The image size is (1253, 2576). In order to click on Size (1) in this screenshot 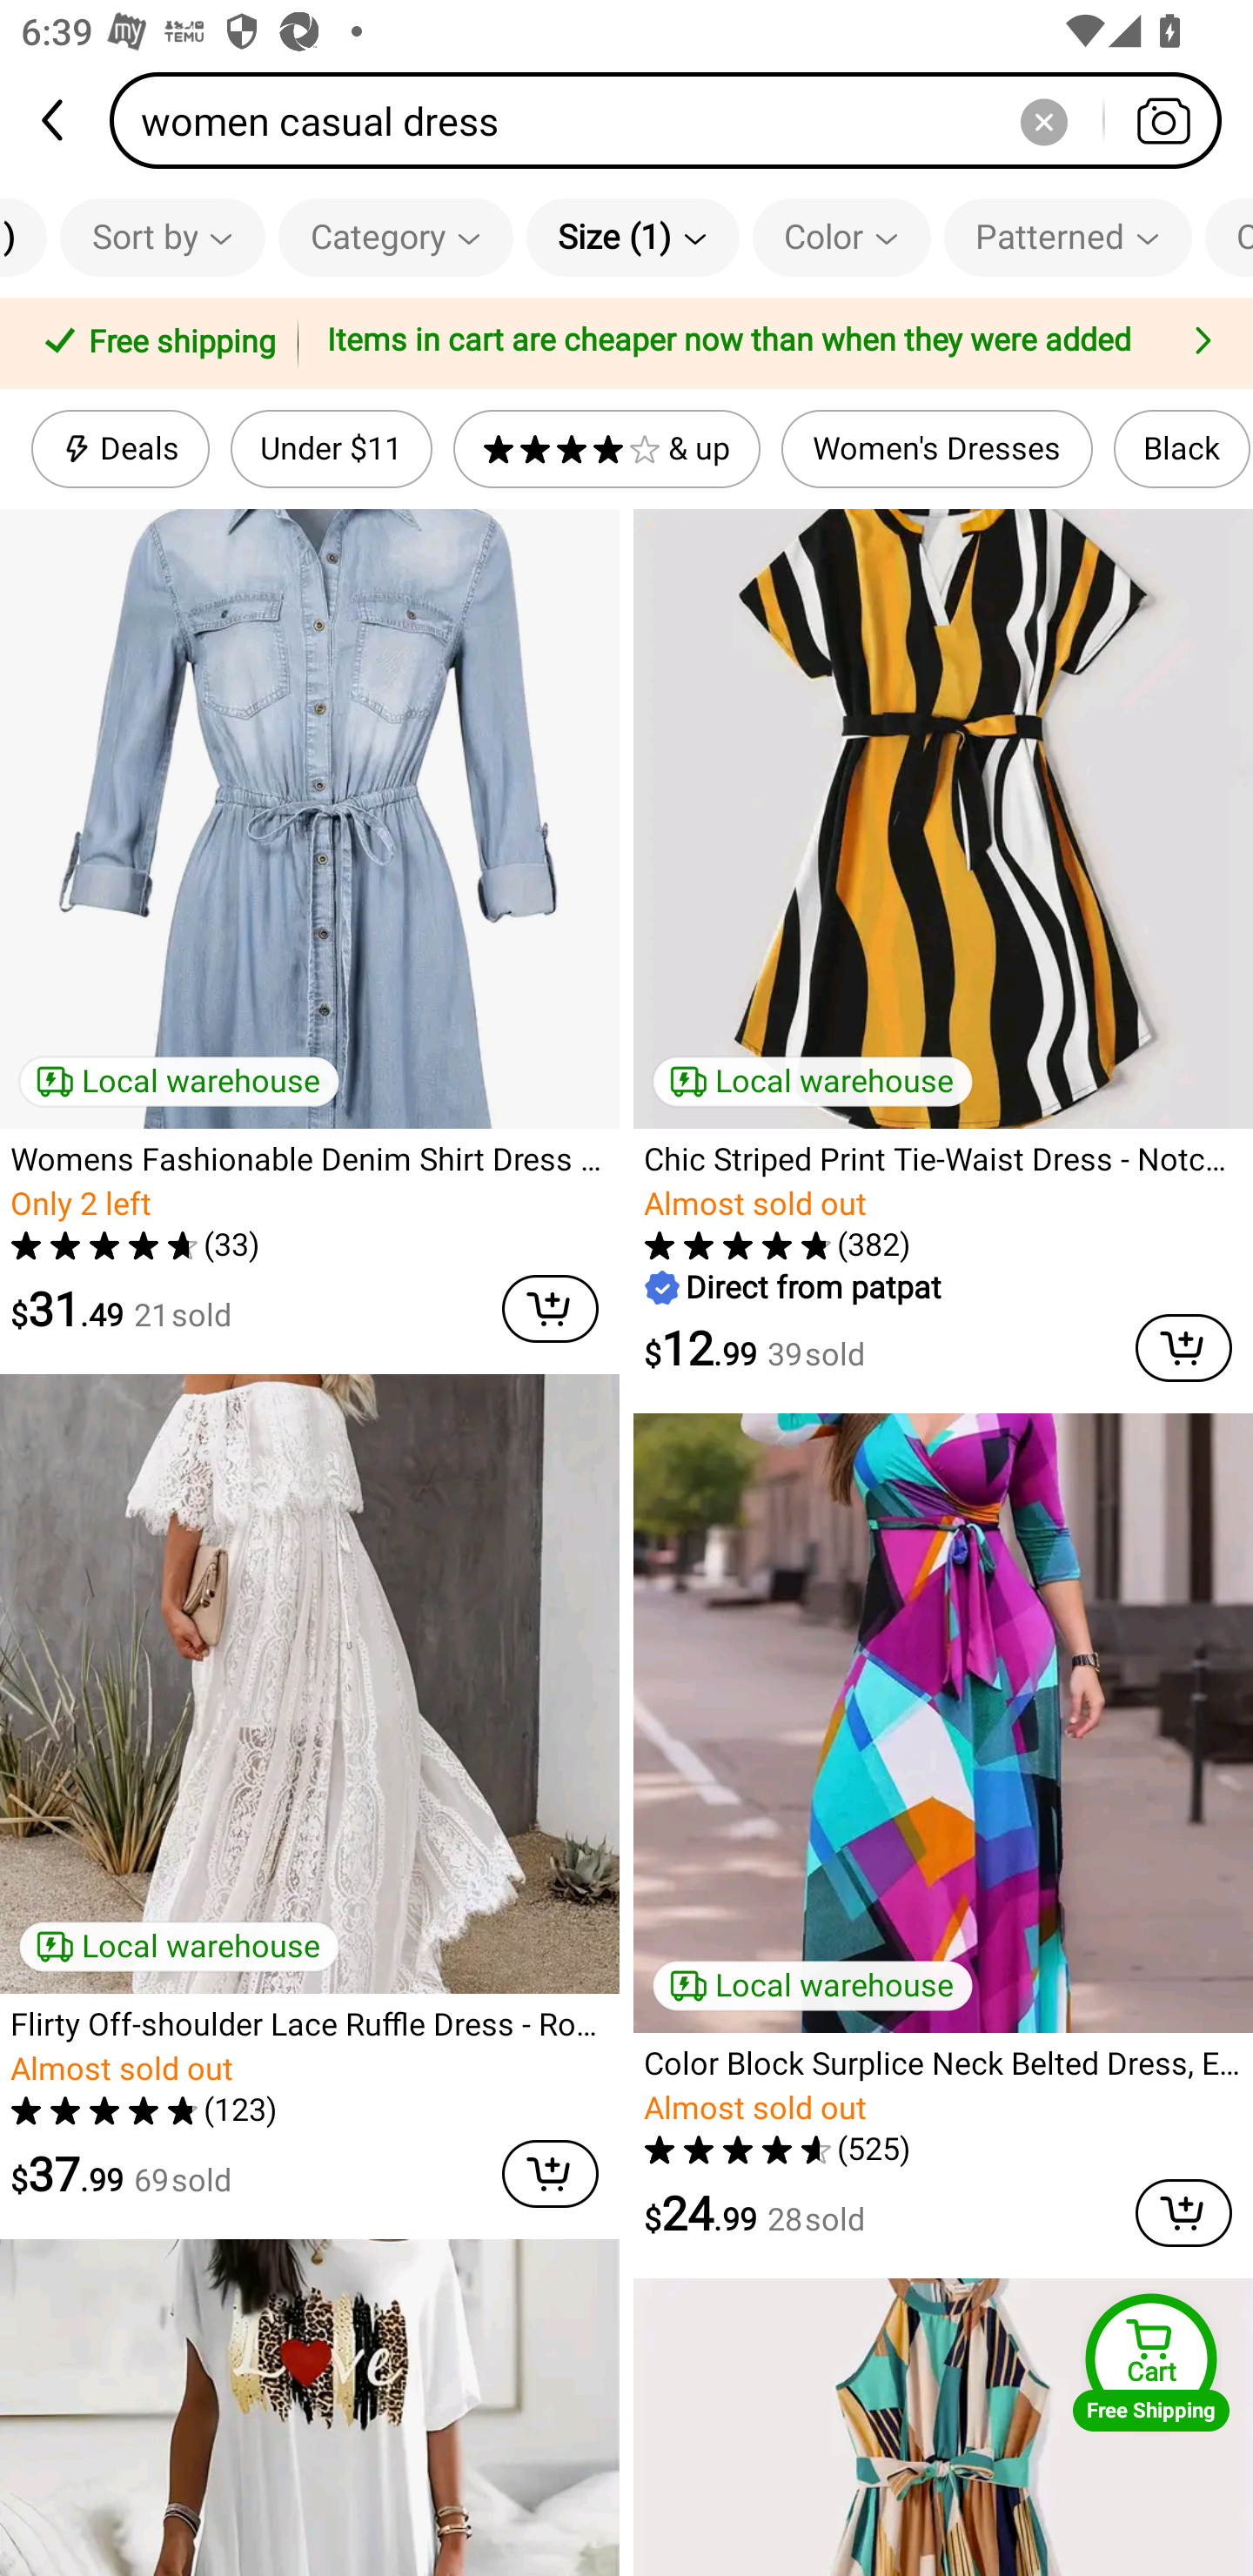, I will do `click(632, 237)`.